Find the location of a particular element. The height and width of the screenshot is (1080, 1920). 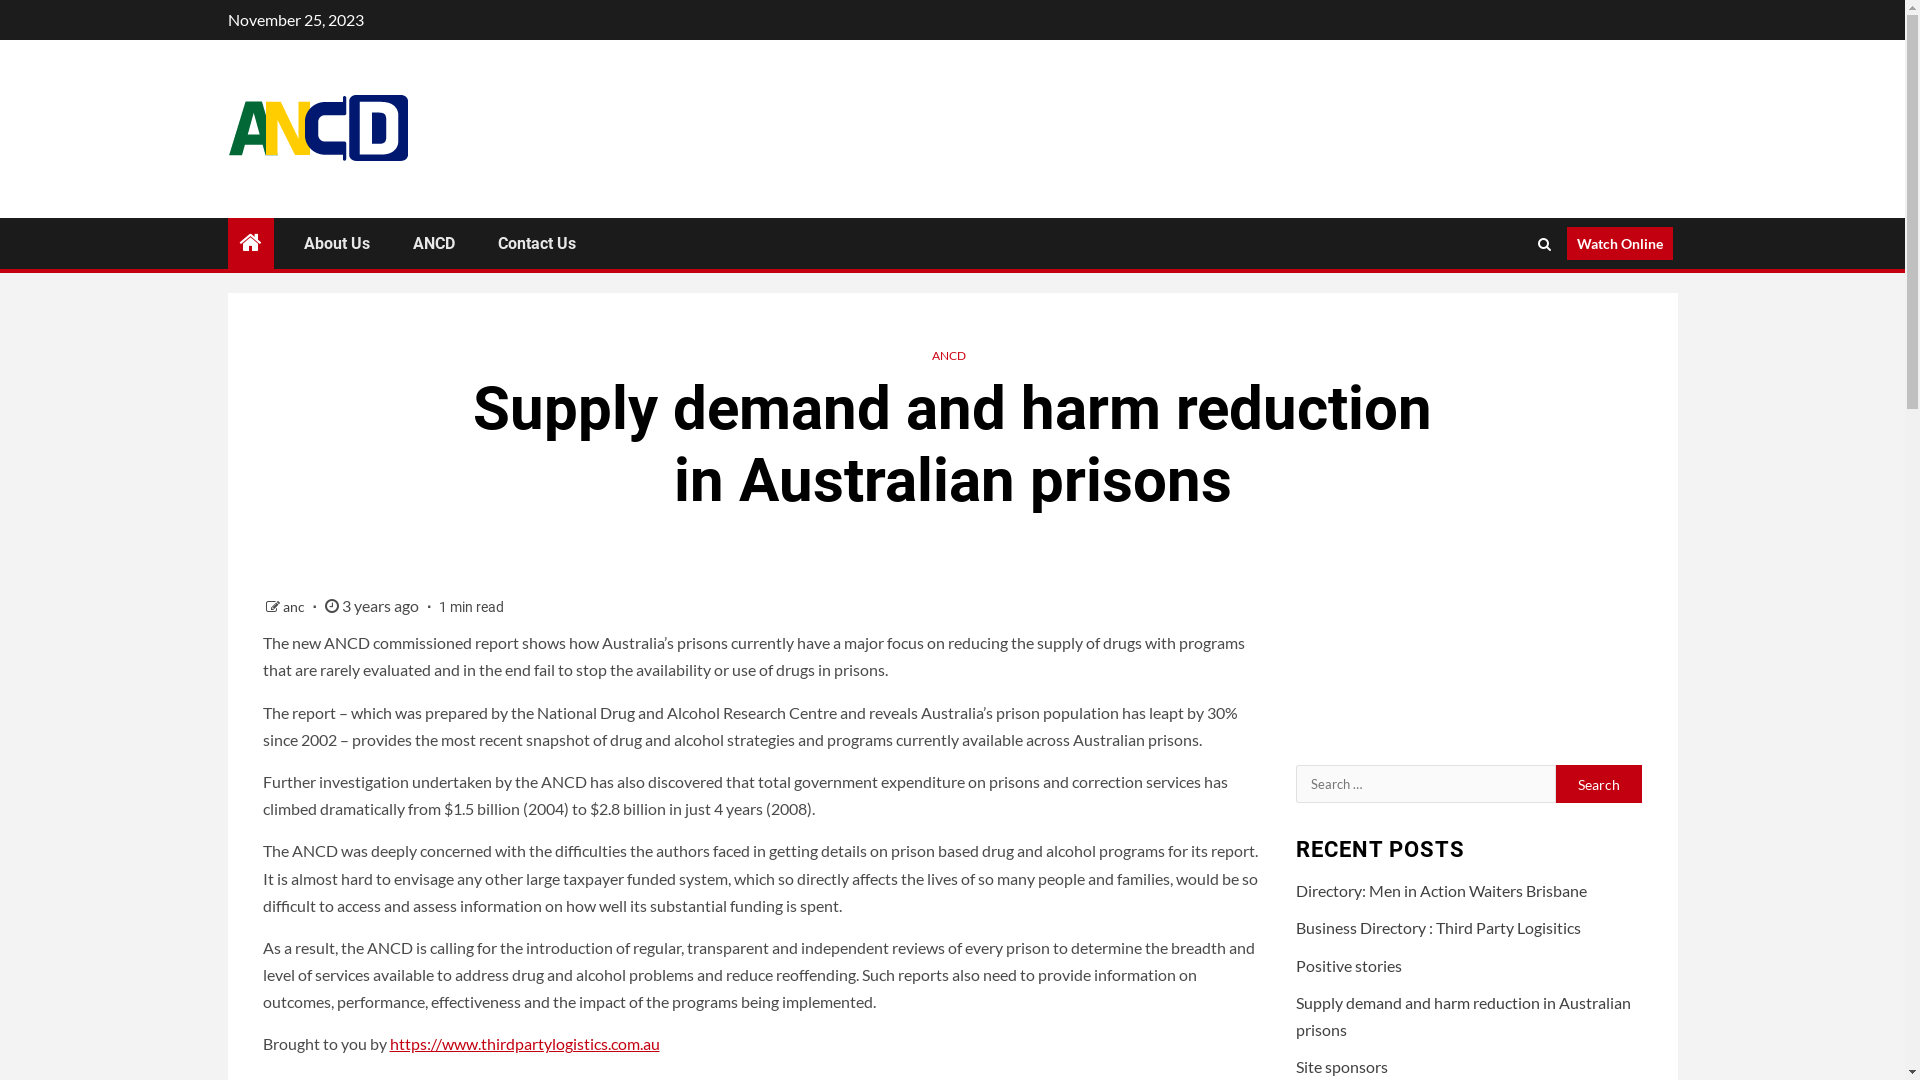

anc is located at coordinates (294, 606).